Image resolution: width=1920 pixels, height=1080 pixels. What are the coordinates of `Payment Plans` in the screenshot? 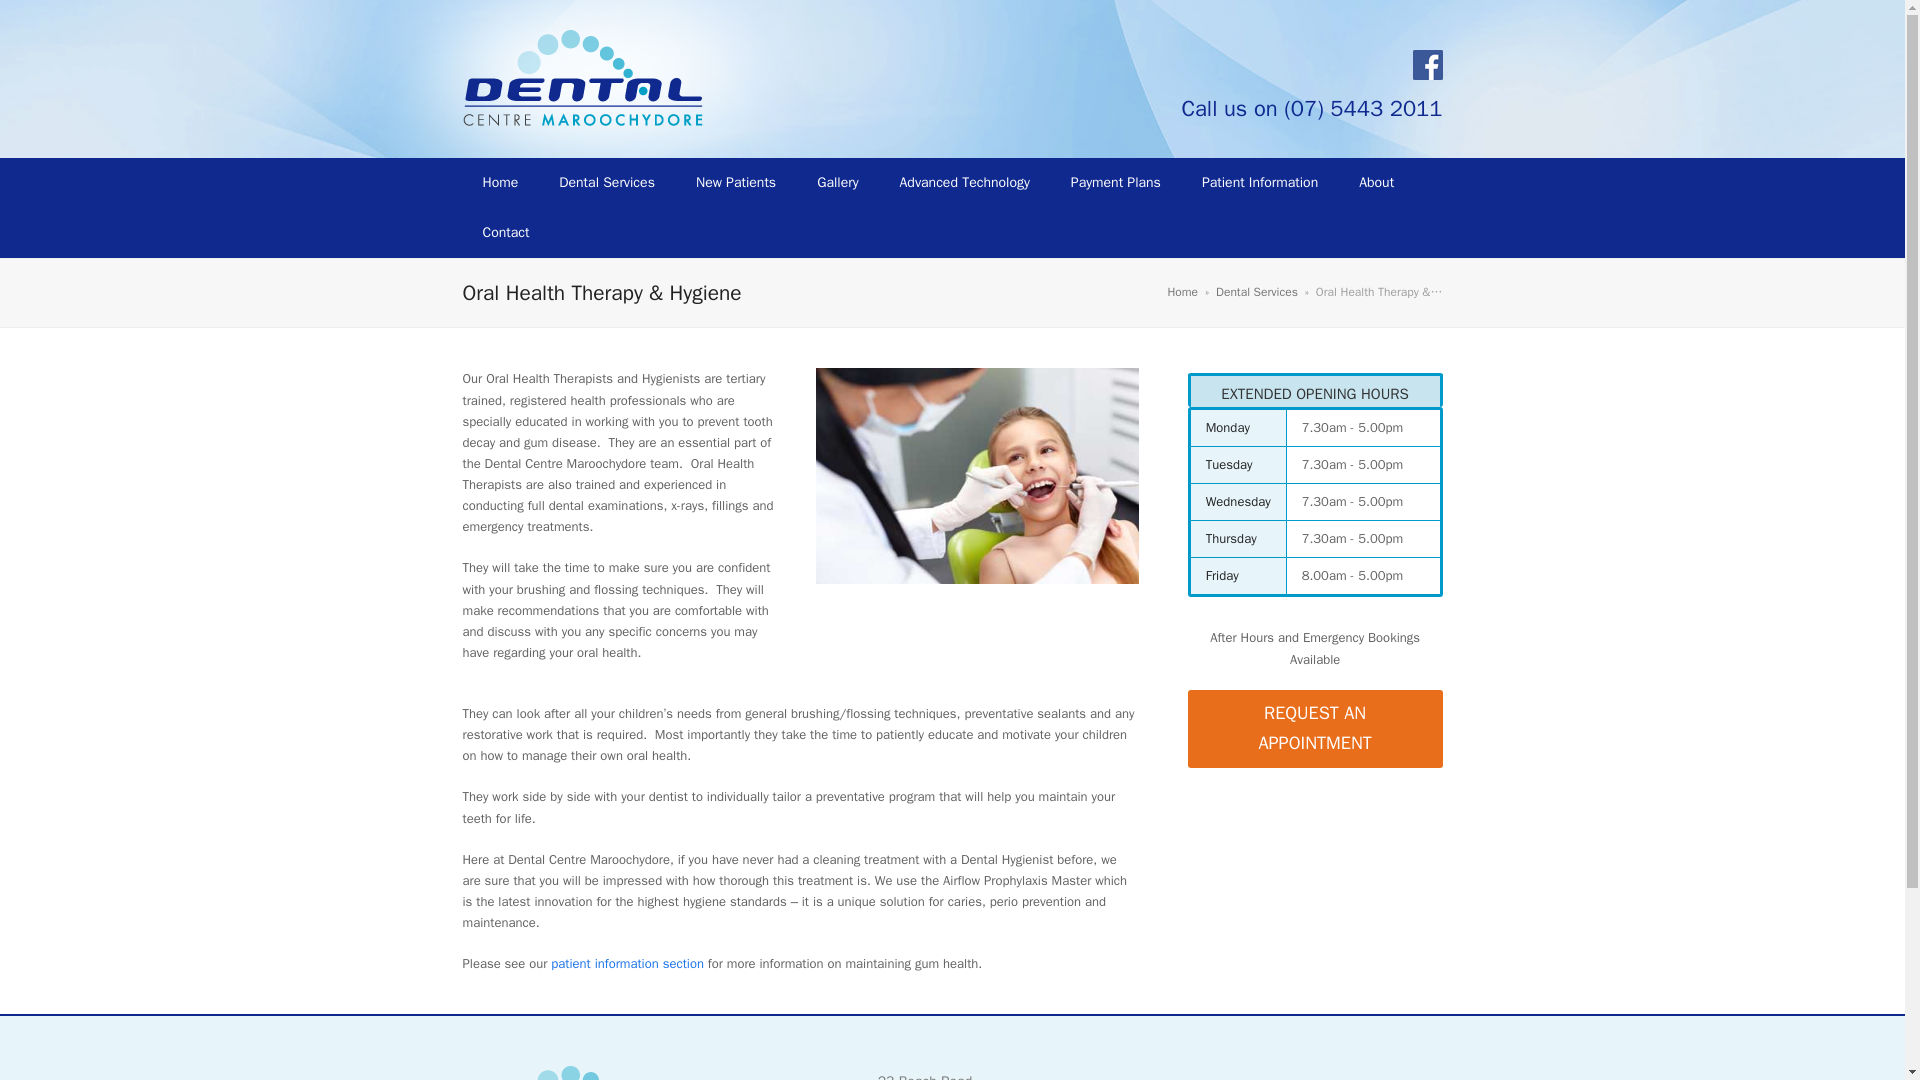 It's located at (1115, 182).